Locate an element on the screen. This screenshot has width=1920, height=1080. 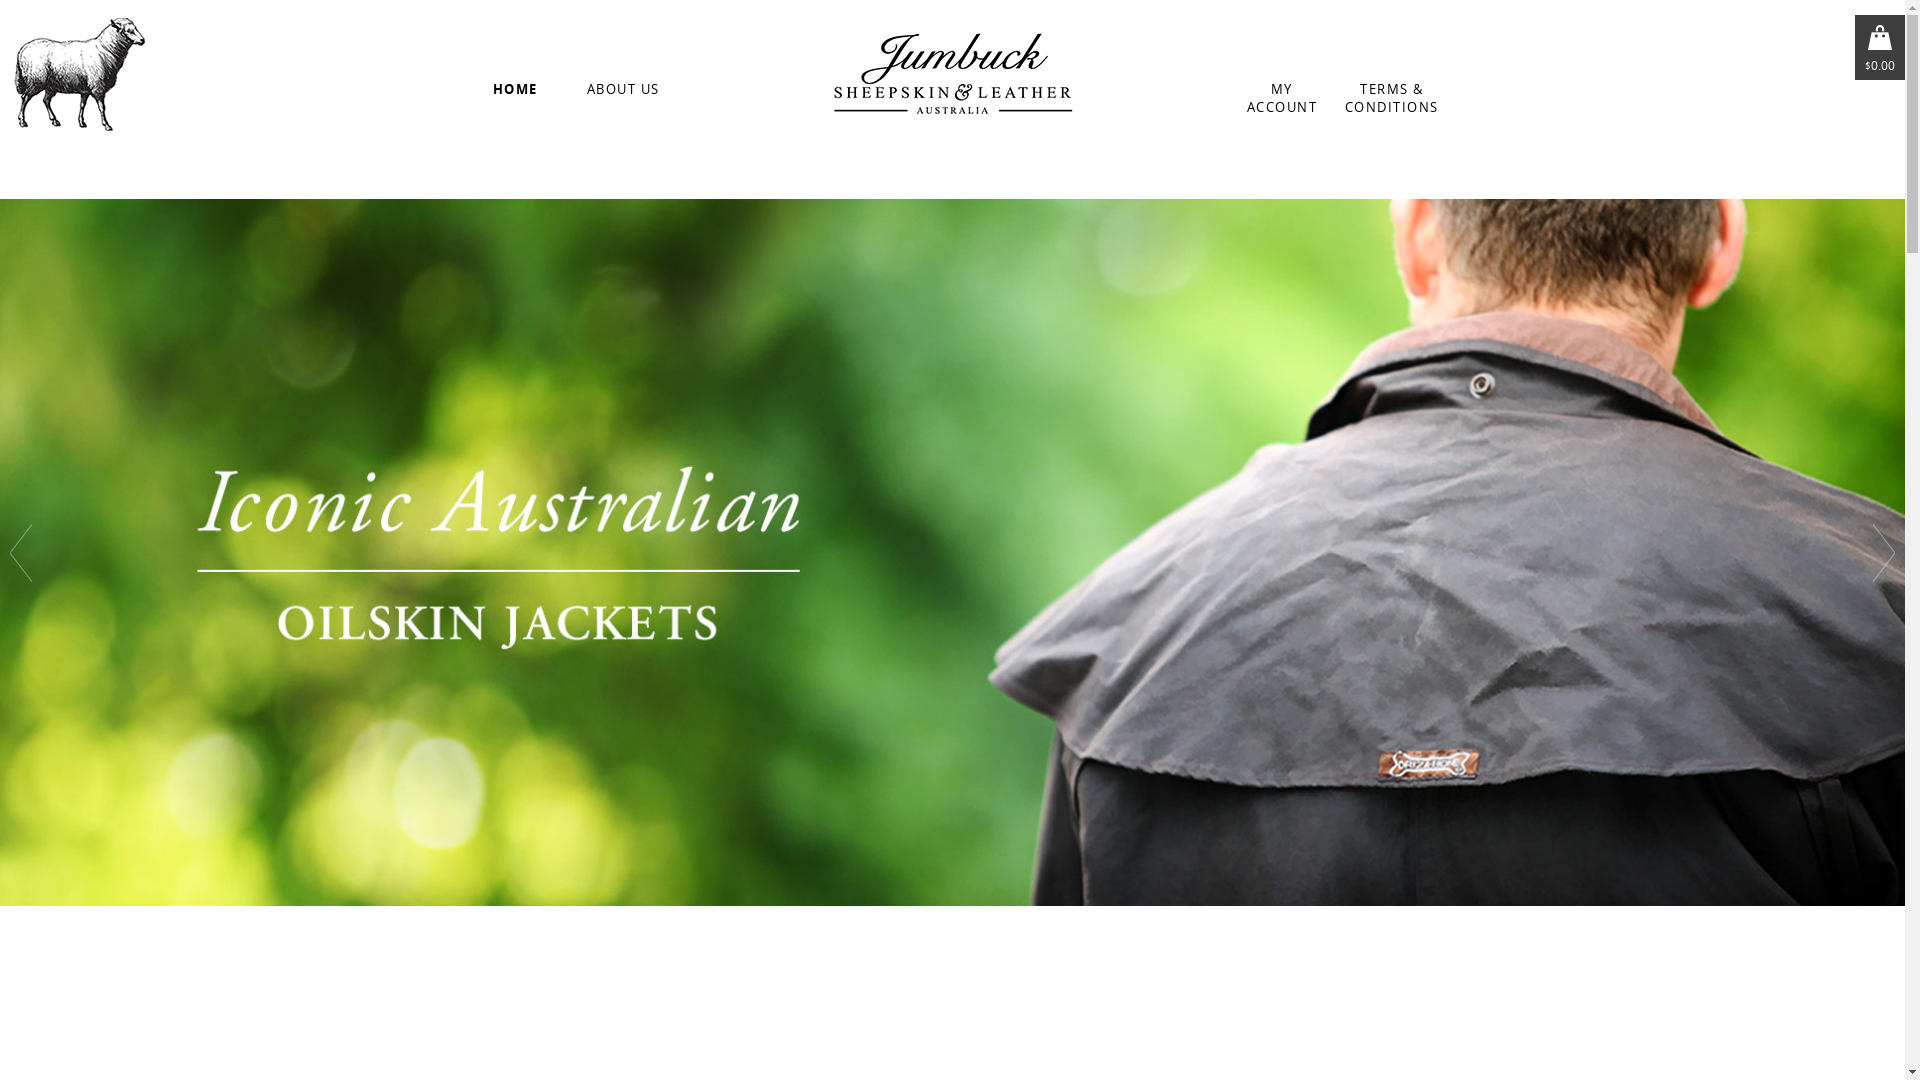
ABOUT US is located at coordinates (624, 89).